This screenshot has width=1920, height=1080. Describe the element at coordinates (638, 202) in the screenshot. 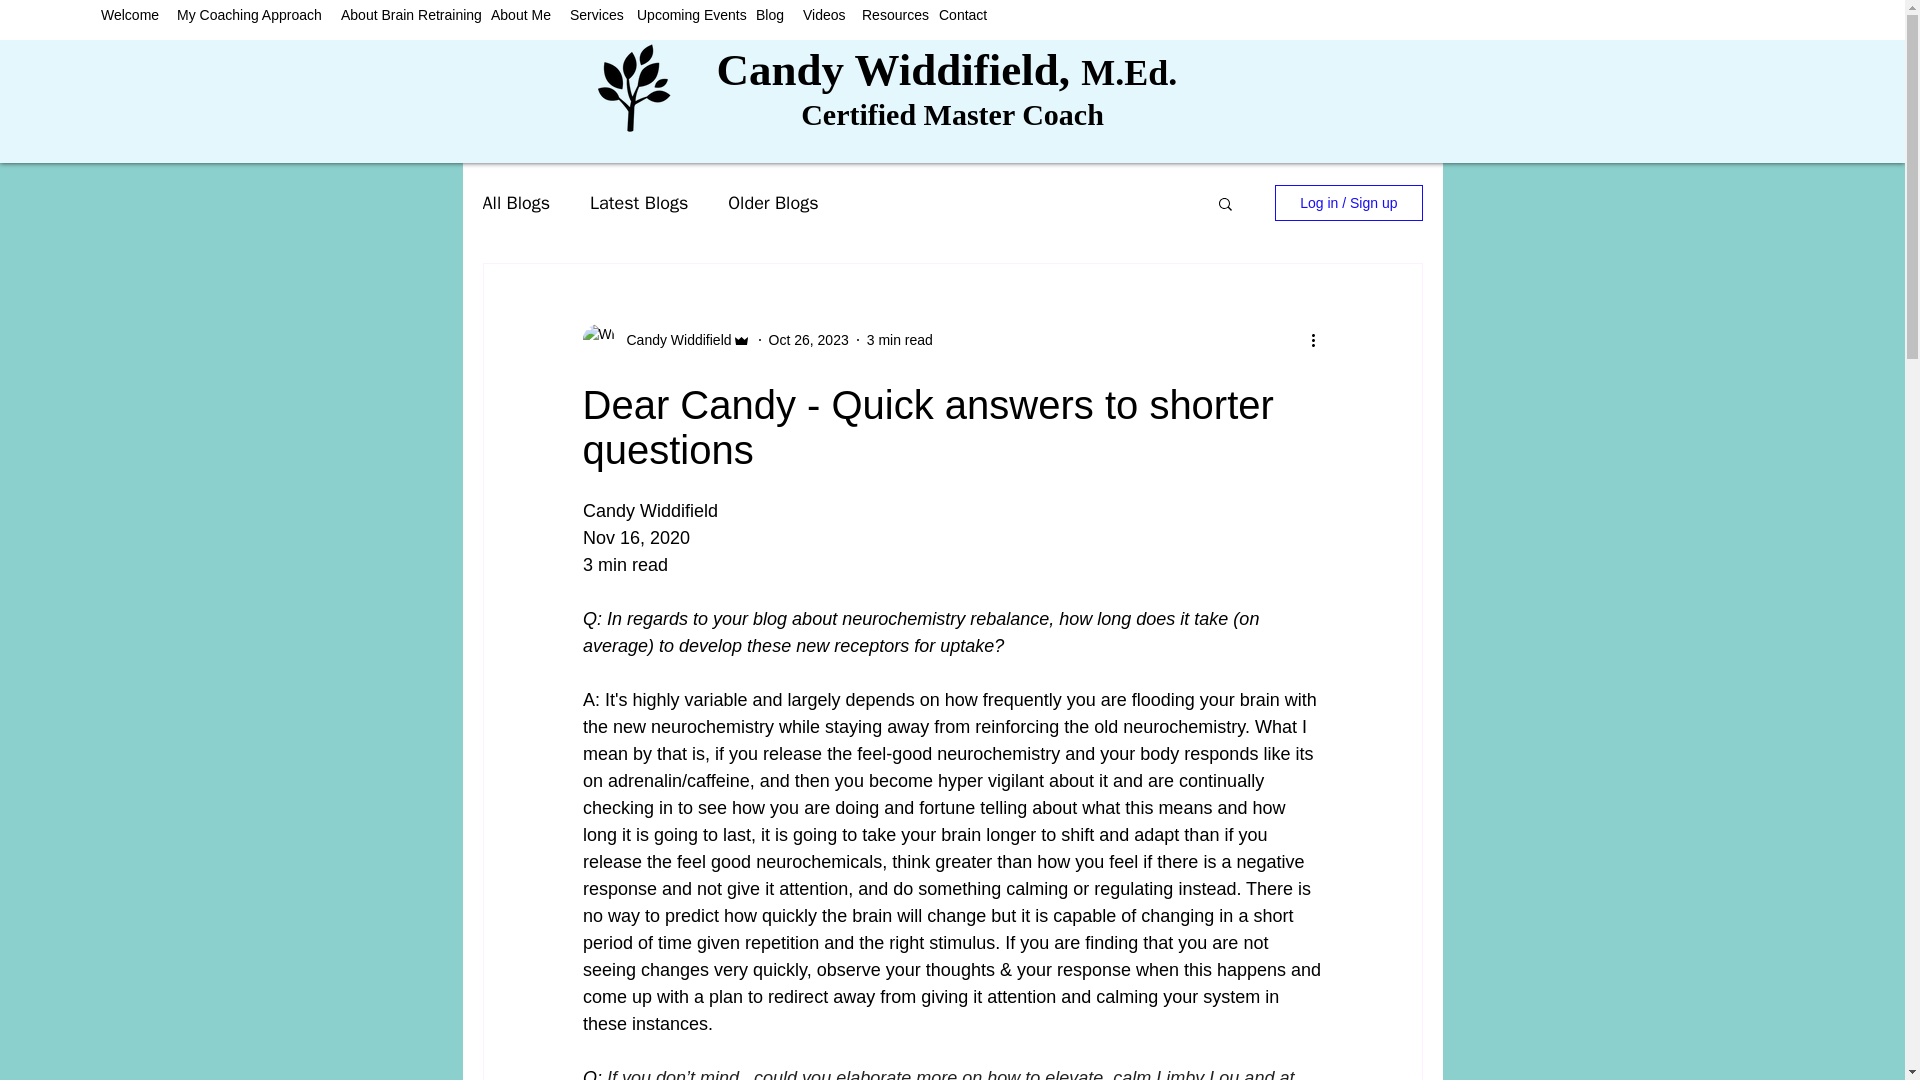

I see `Latest Blogs` at that location.